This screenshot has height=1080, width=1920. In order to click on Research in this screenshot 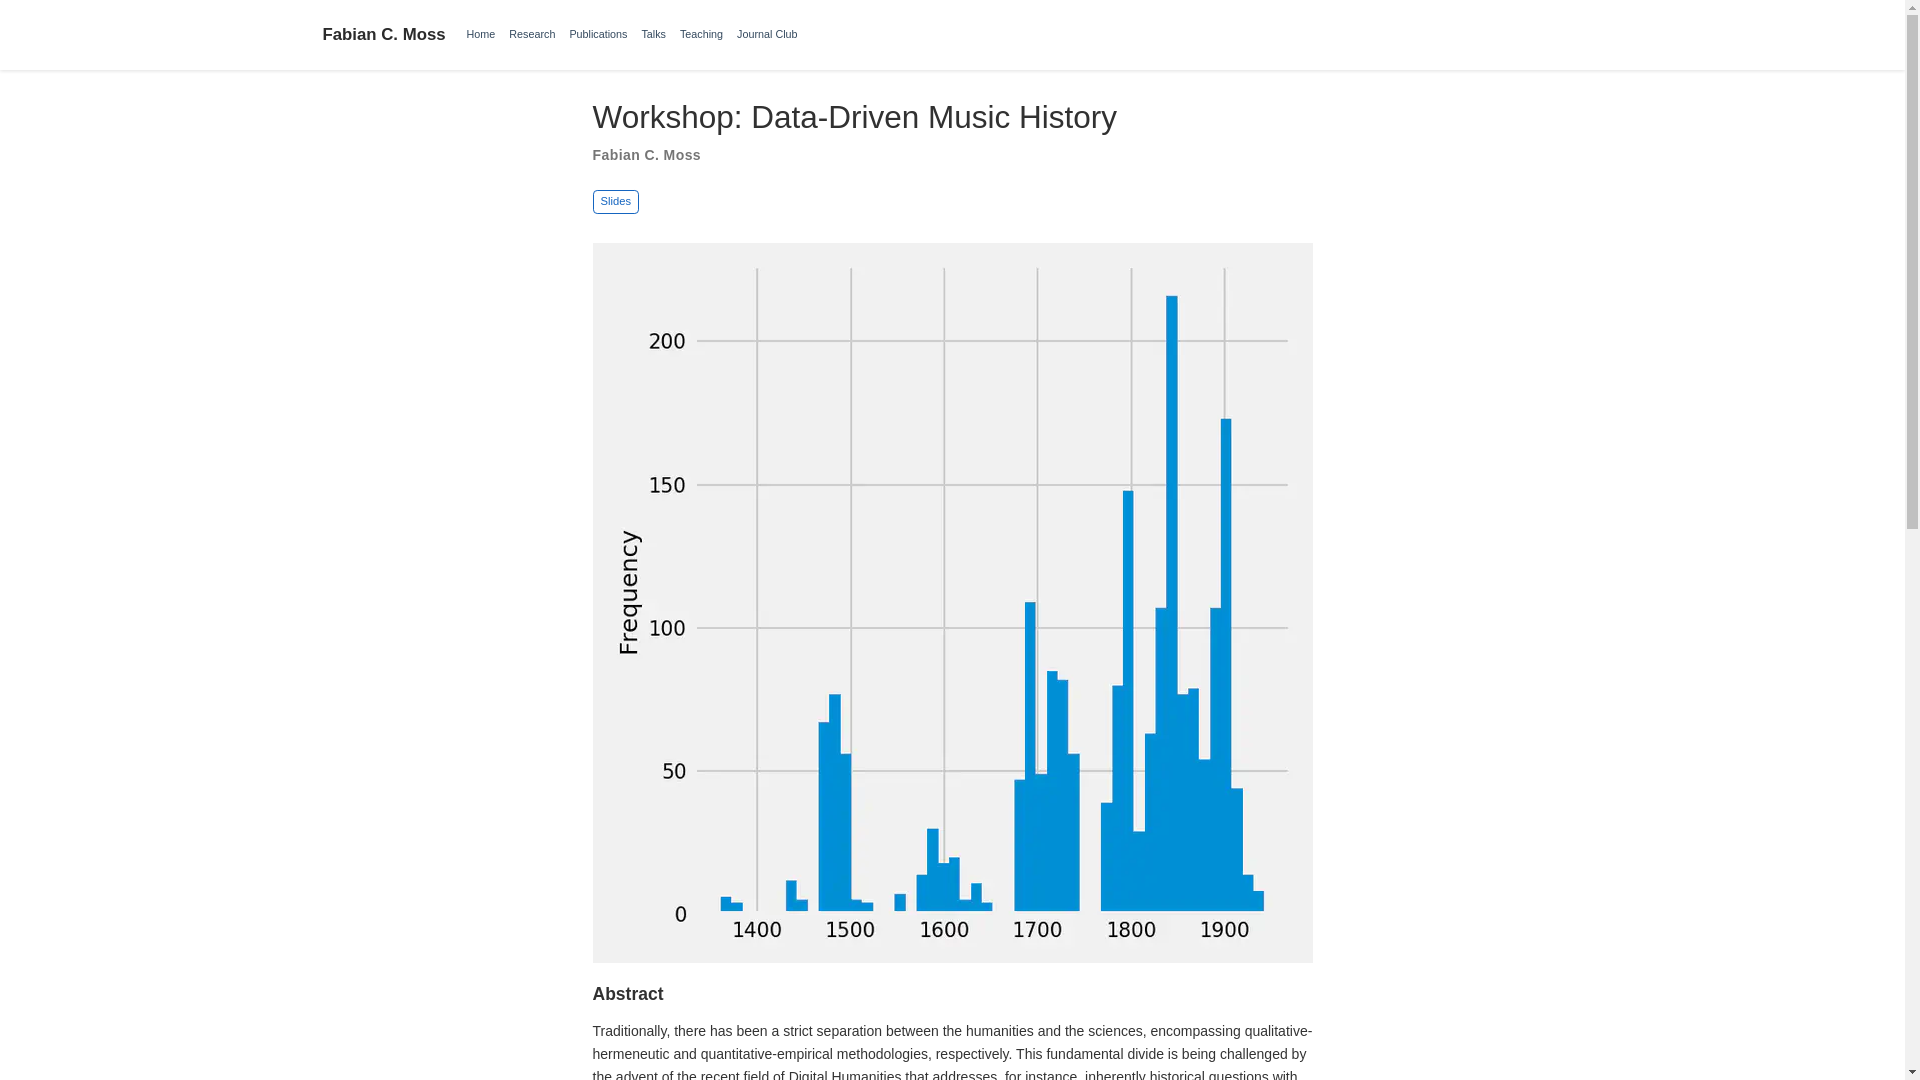, I will do `click(532, 34)`.